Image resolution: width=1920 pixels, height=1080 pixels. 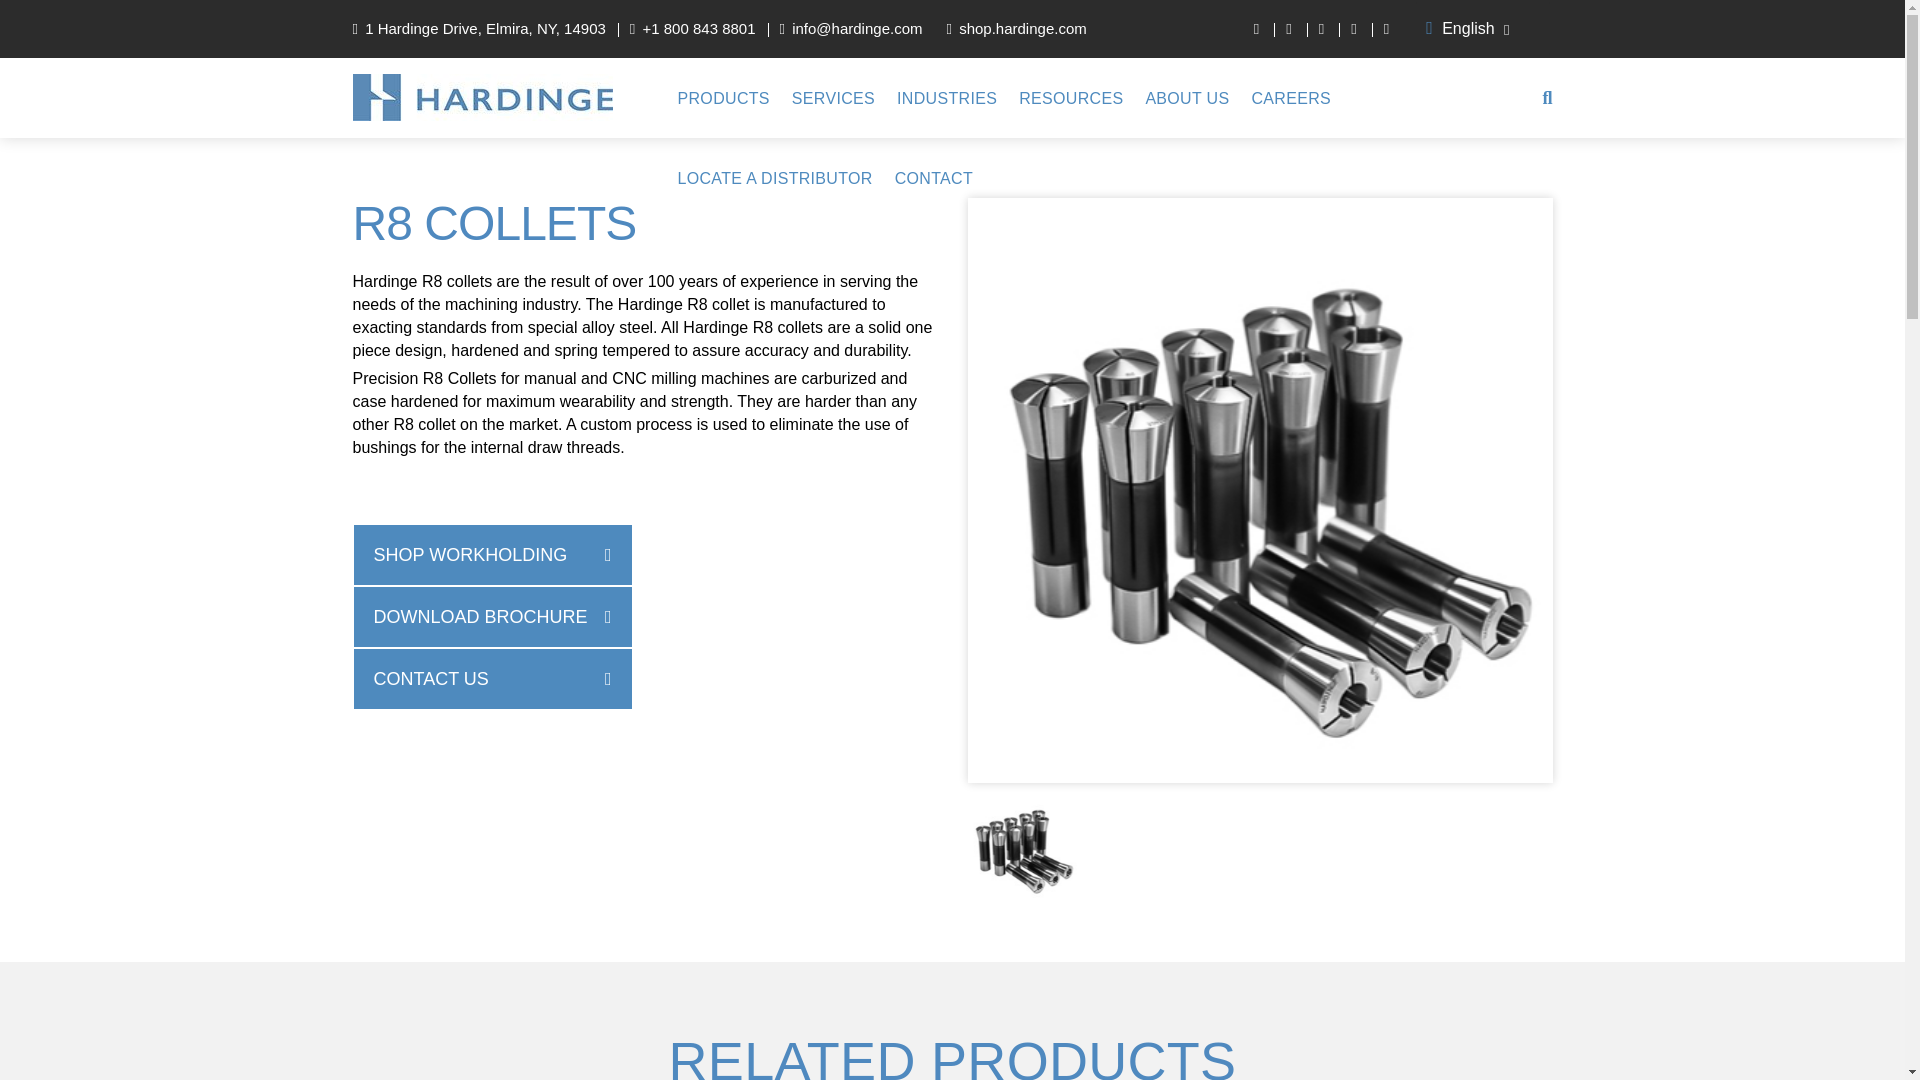 I want to click on English, so click(x=1482, y=28).